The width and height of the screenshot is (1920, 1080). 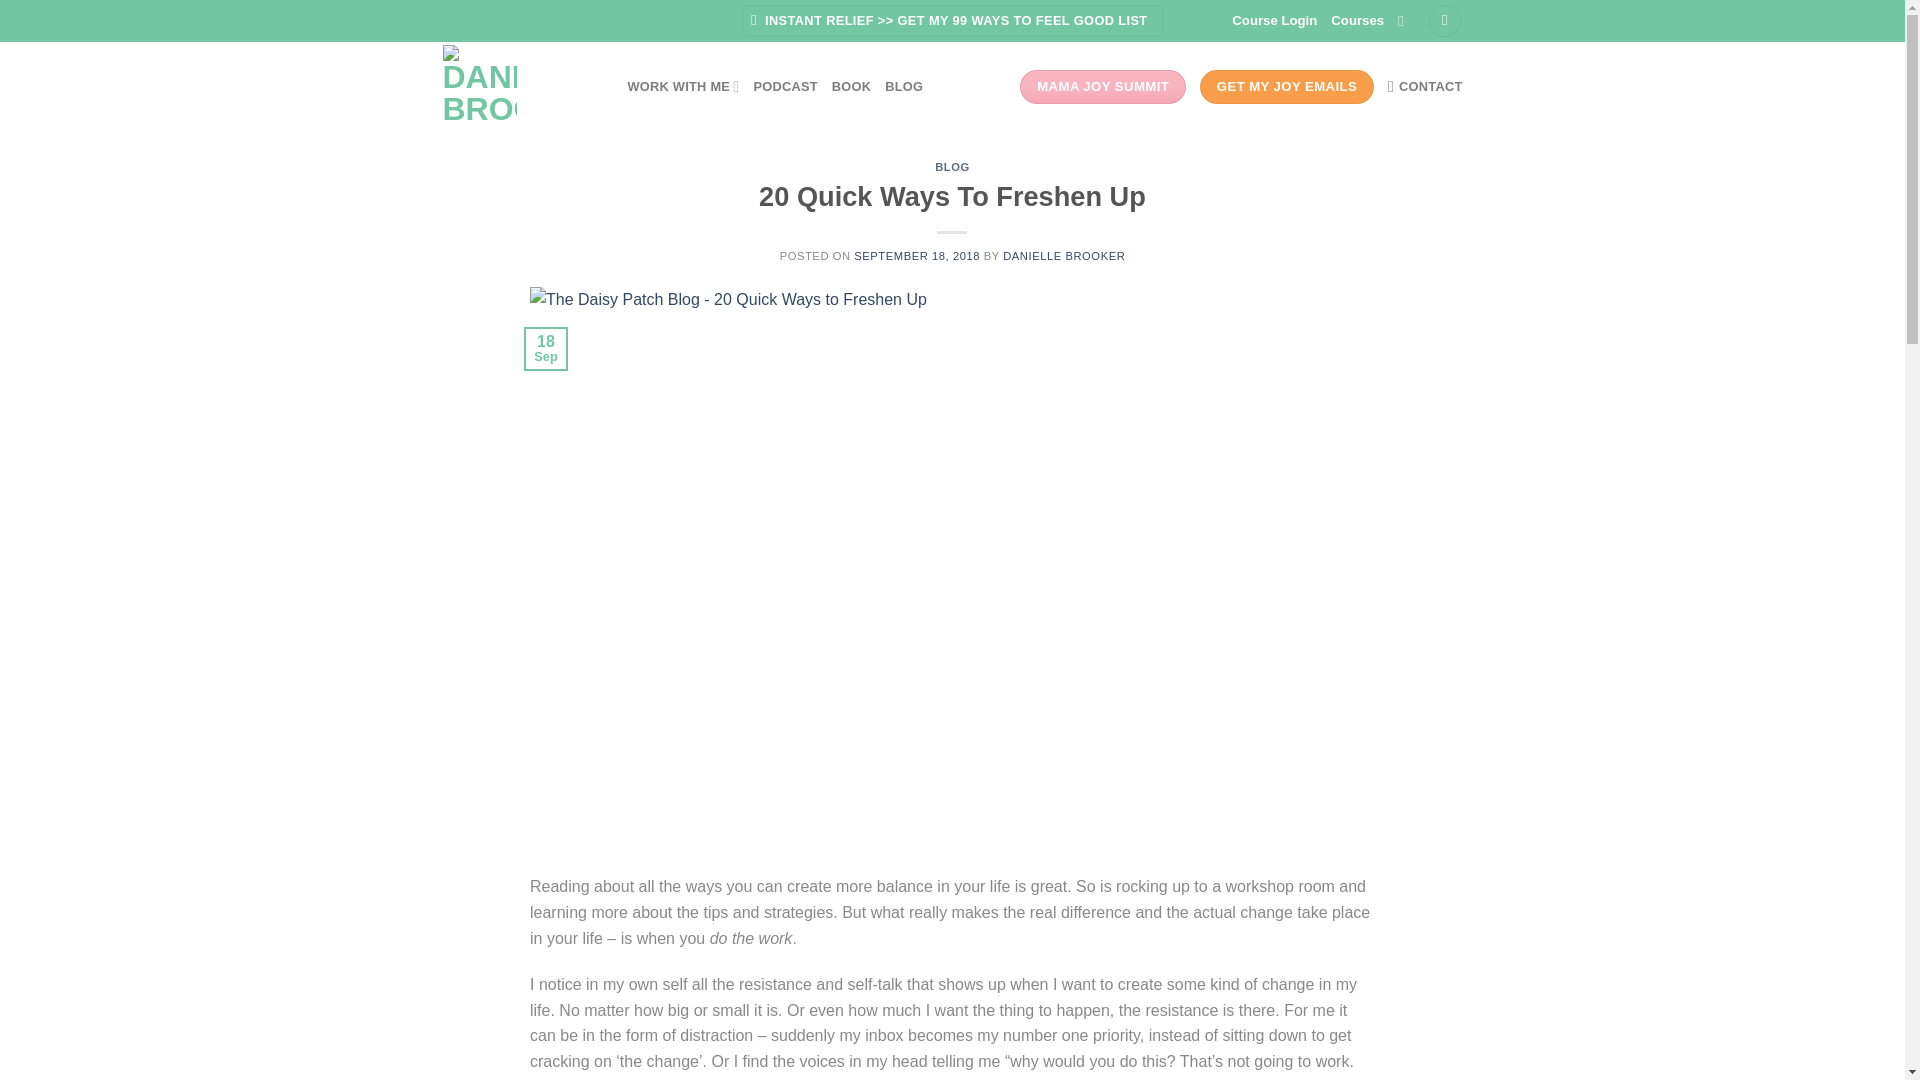 I want to click on SEPTEMBER 18, 2018, so click(x=916, y=256).